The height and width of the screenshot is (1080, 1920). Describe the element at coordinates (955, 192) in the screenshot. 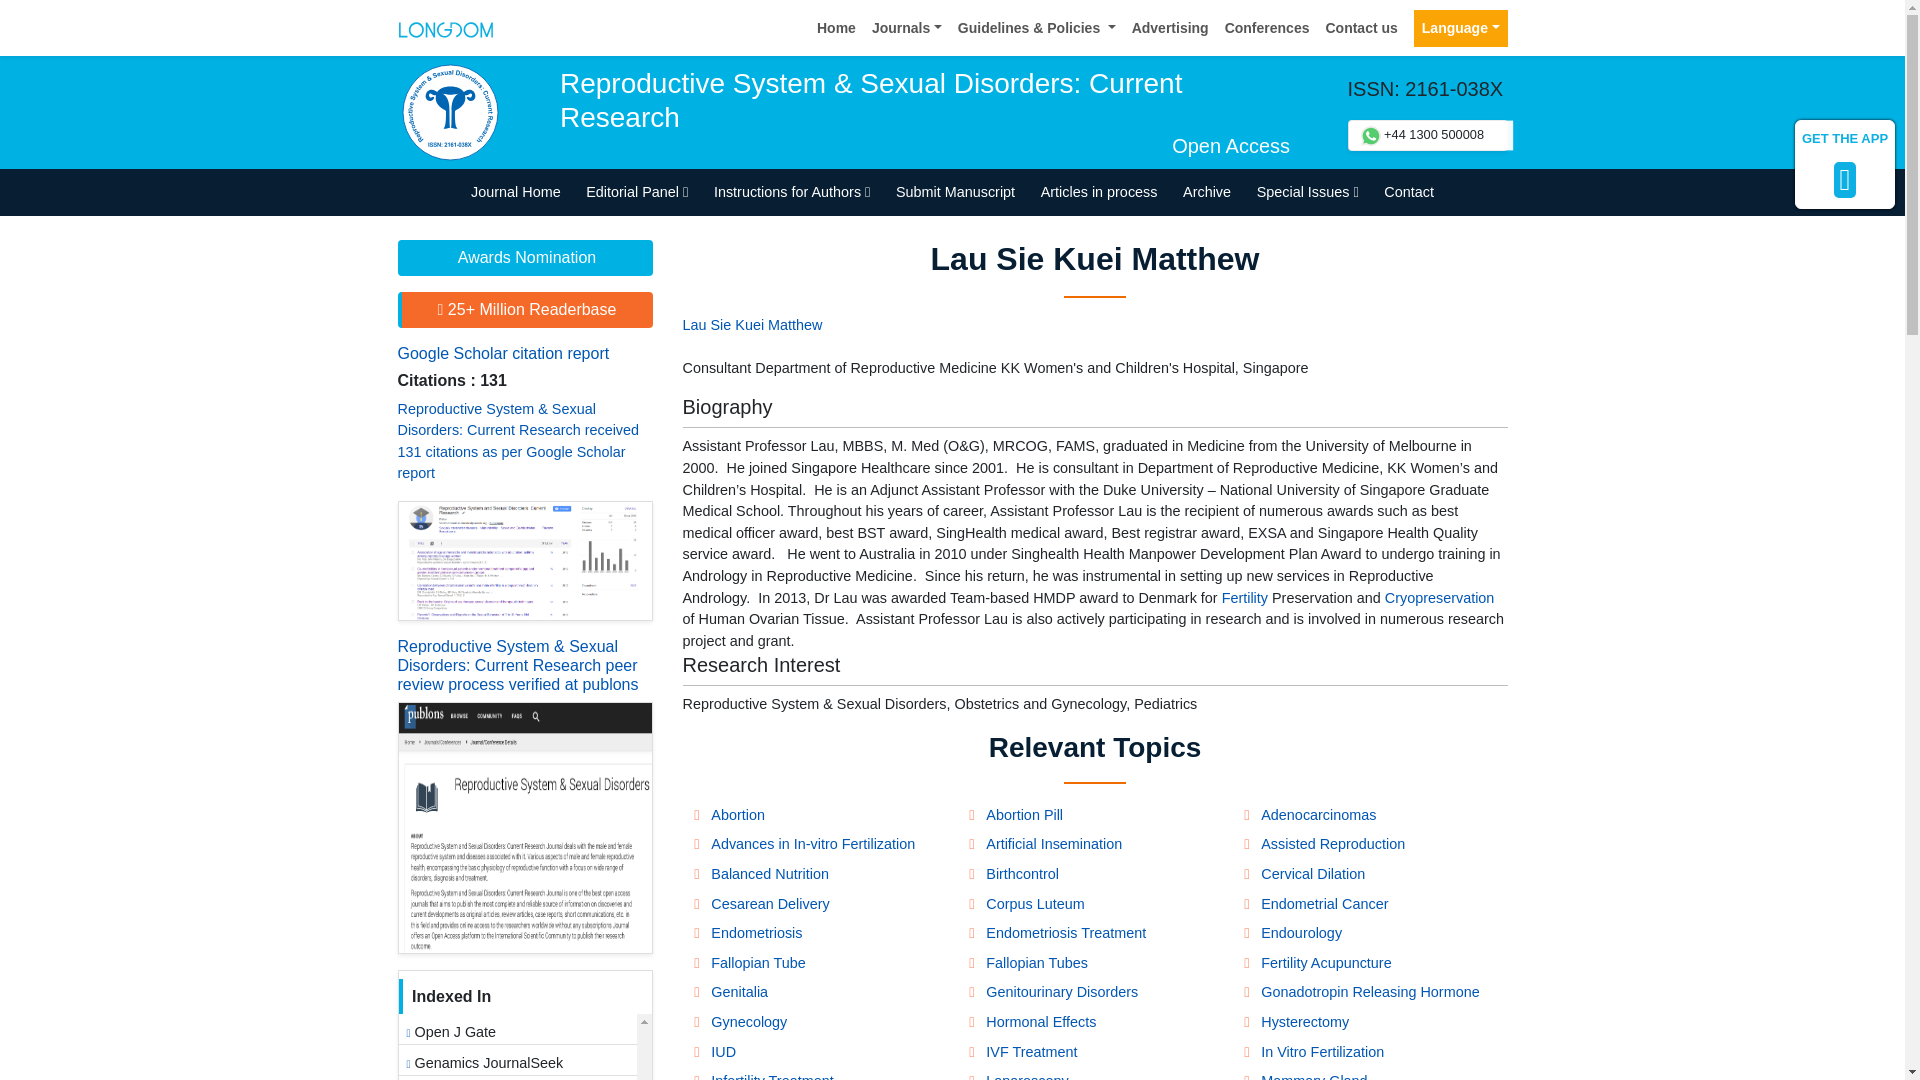

I see `Submit Manuscript` at that location.